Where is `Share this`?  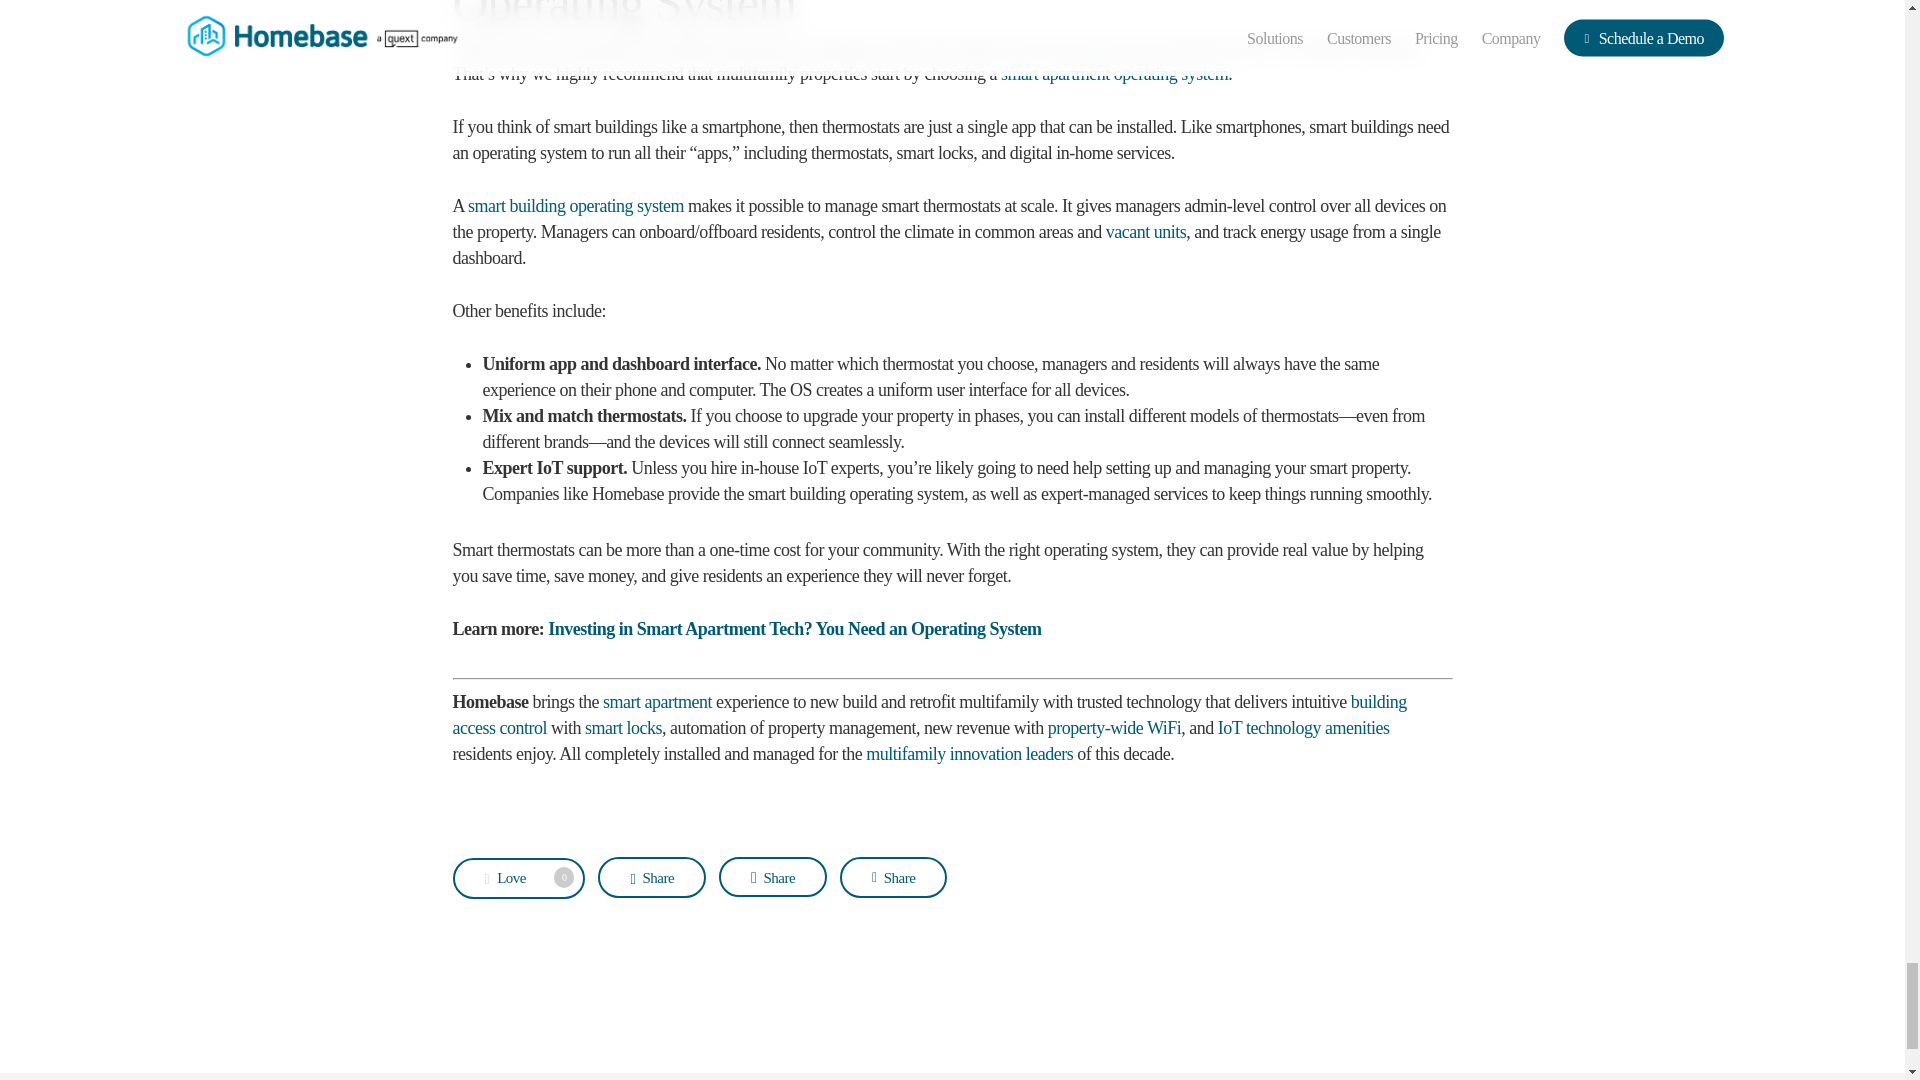
Share this is located at coordinates (893, 877).